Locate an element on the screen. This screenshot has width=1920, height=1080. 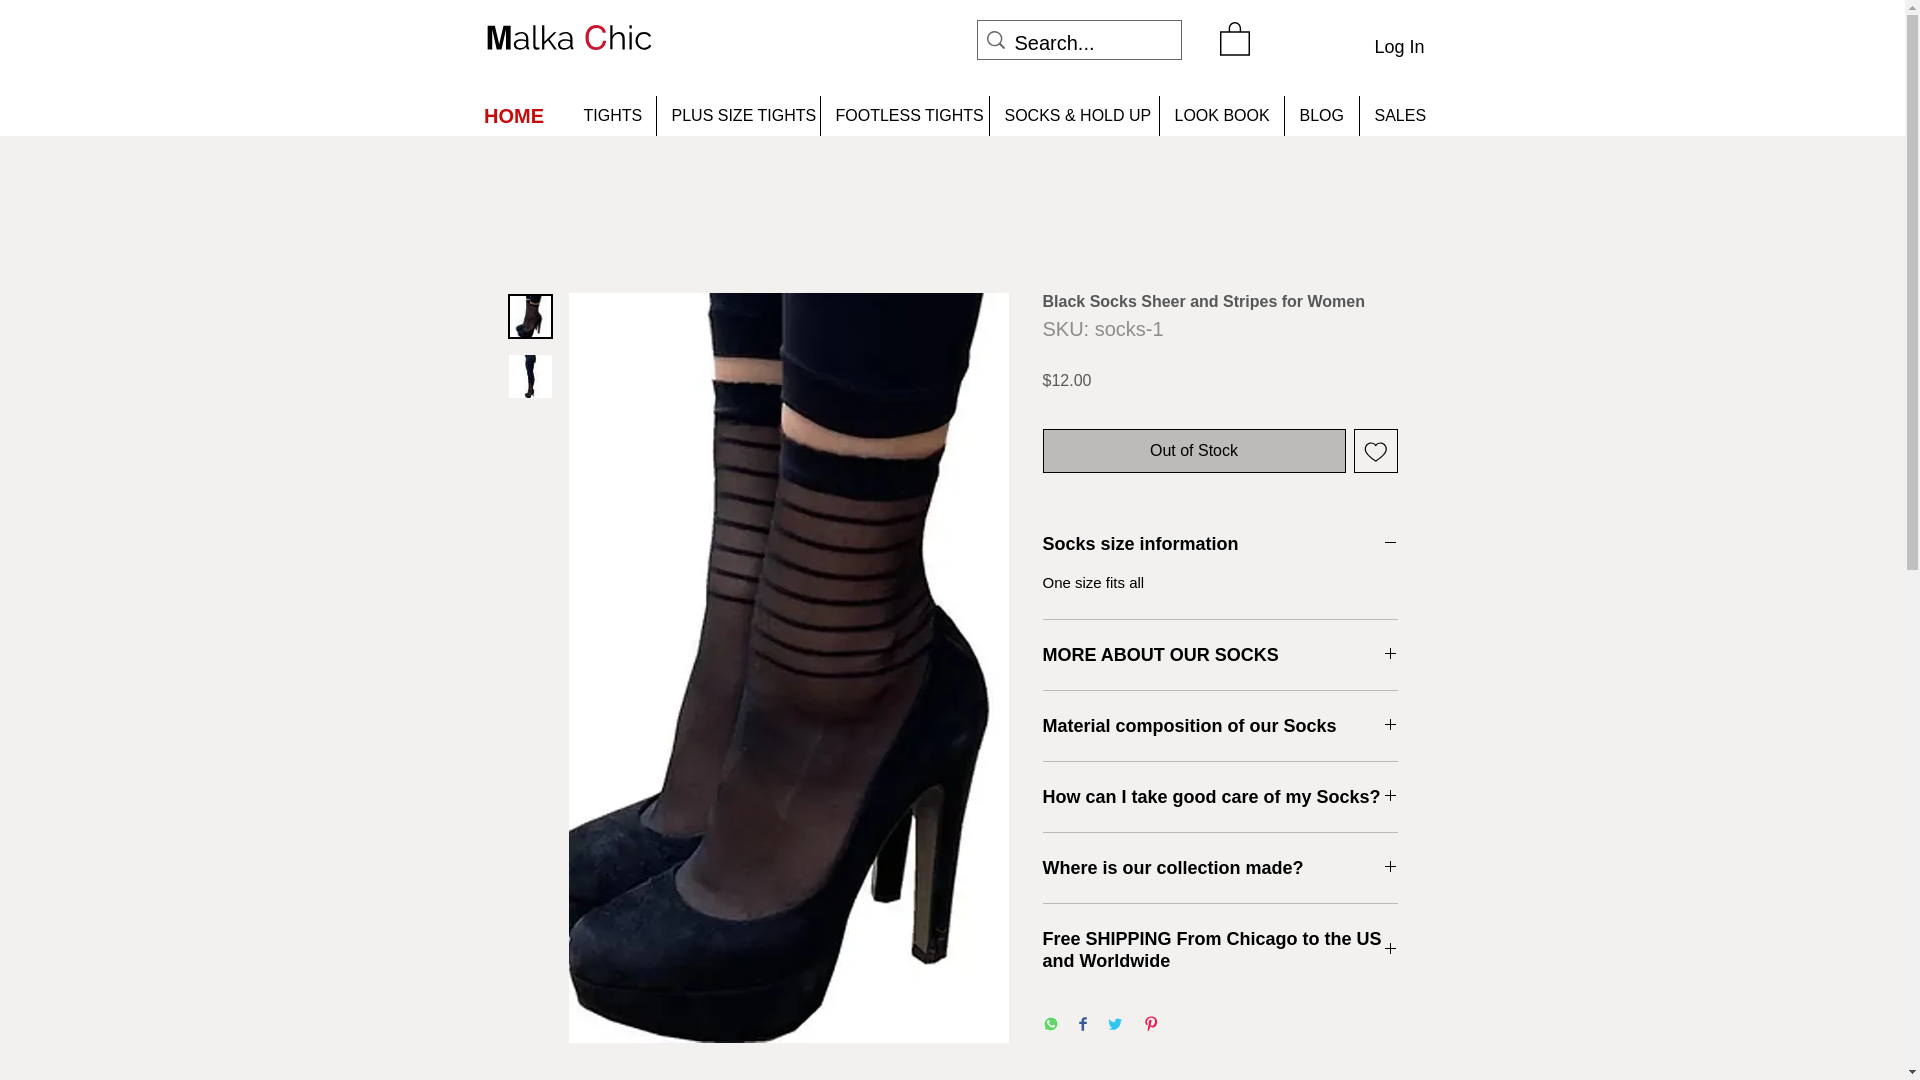
MORE ABOUT OUR SOCKS is located at coordinates (1220, 654).